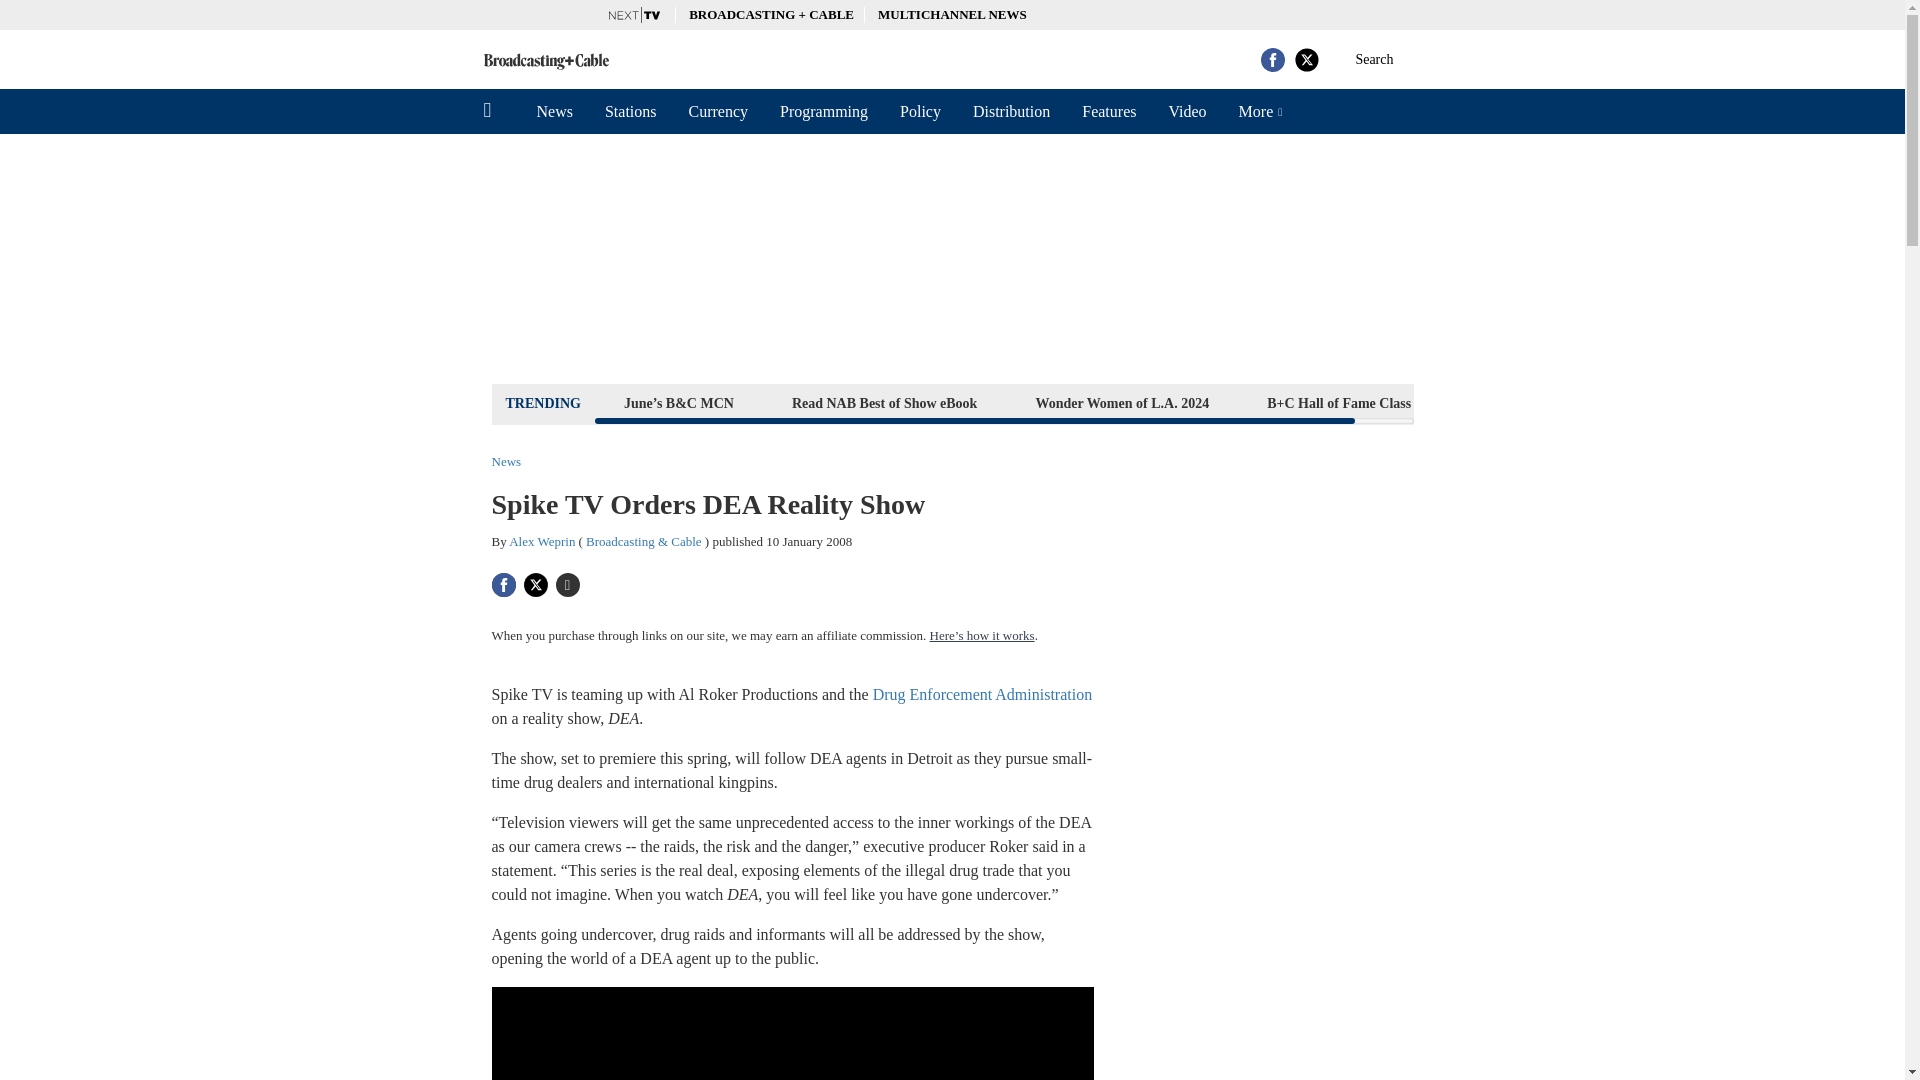 This screenshot has width=1920, height=1080. I want to click on News, so click(506, 460).